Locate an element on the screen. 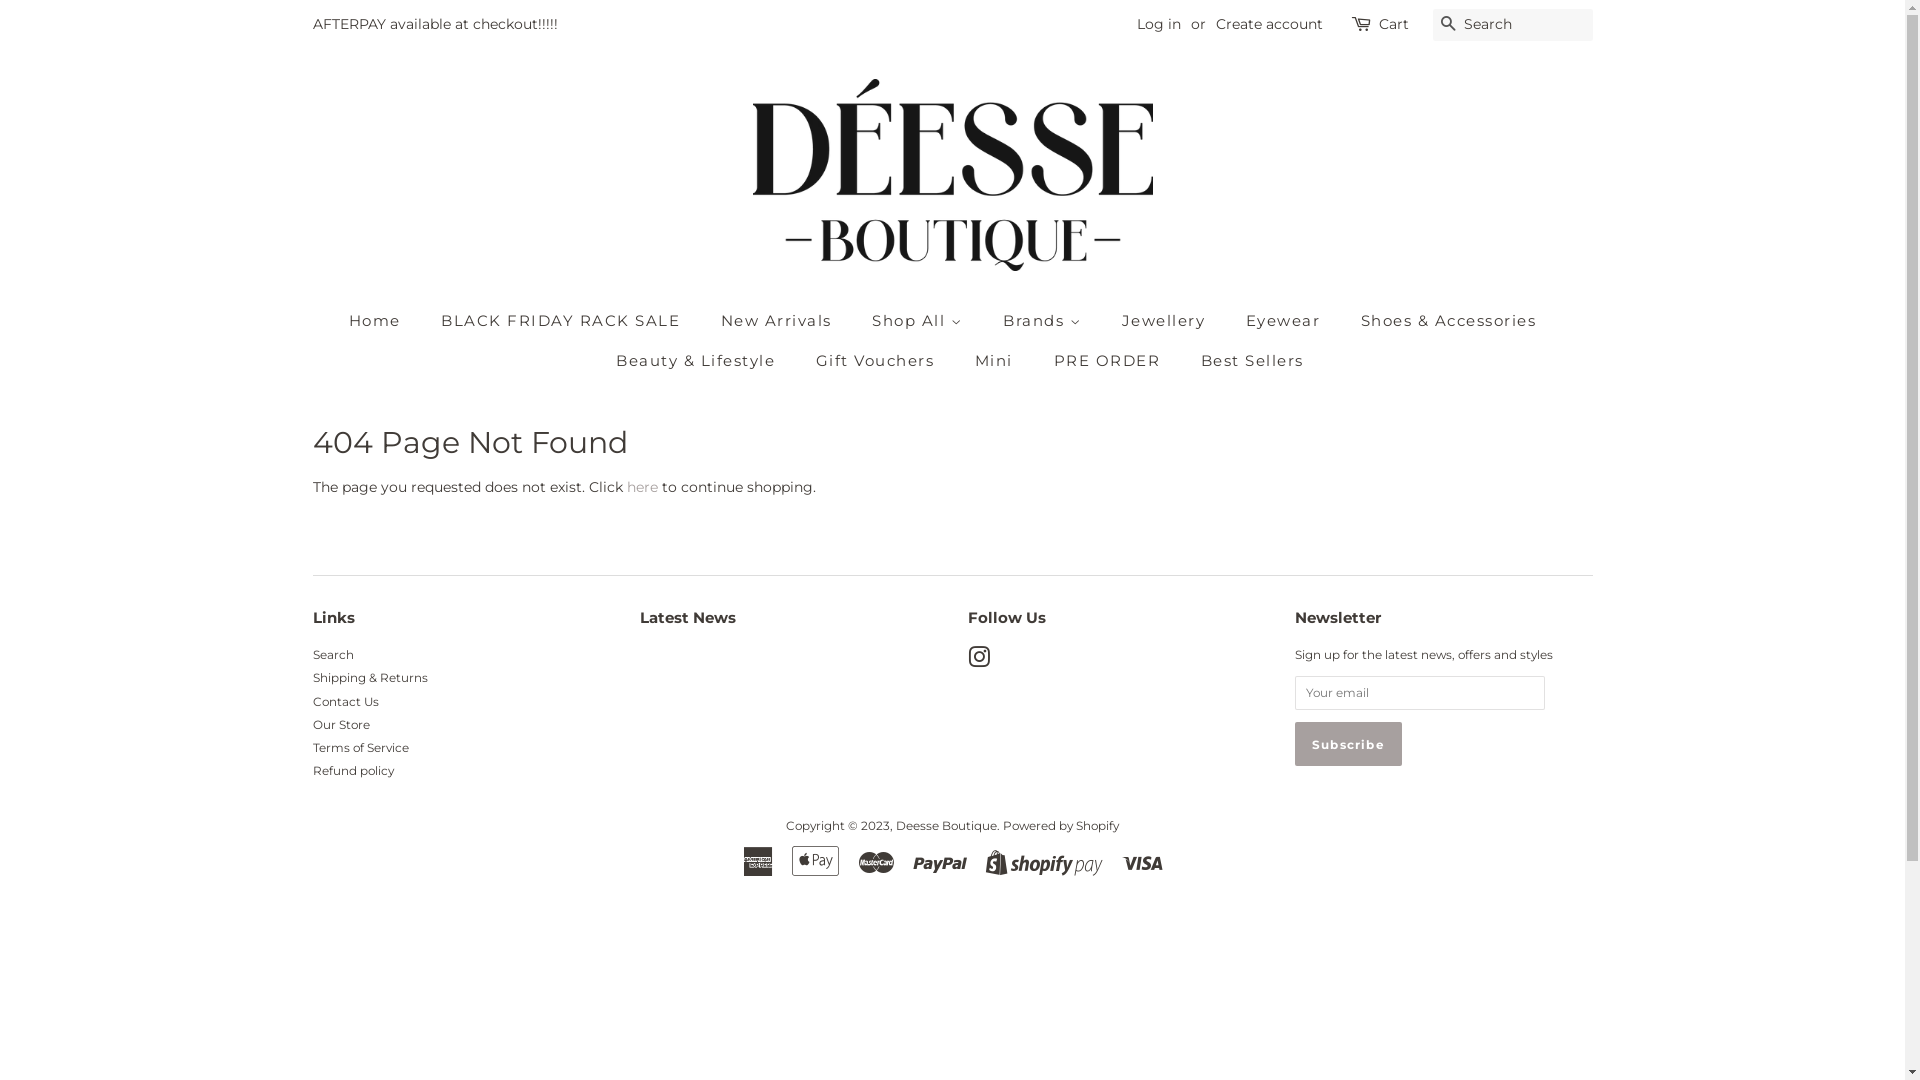 This screenshot has width=1920, height=1080. Latest News is located at coordinates (688, 618).